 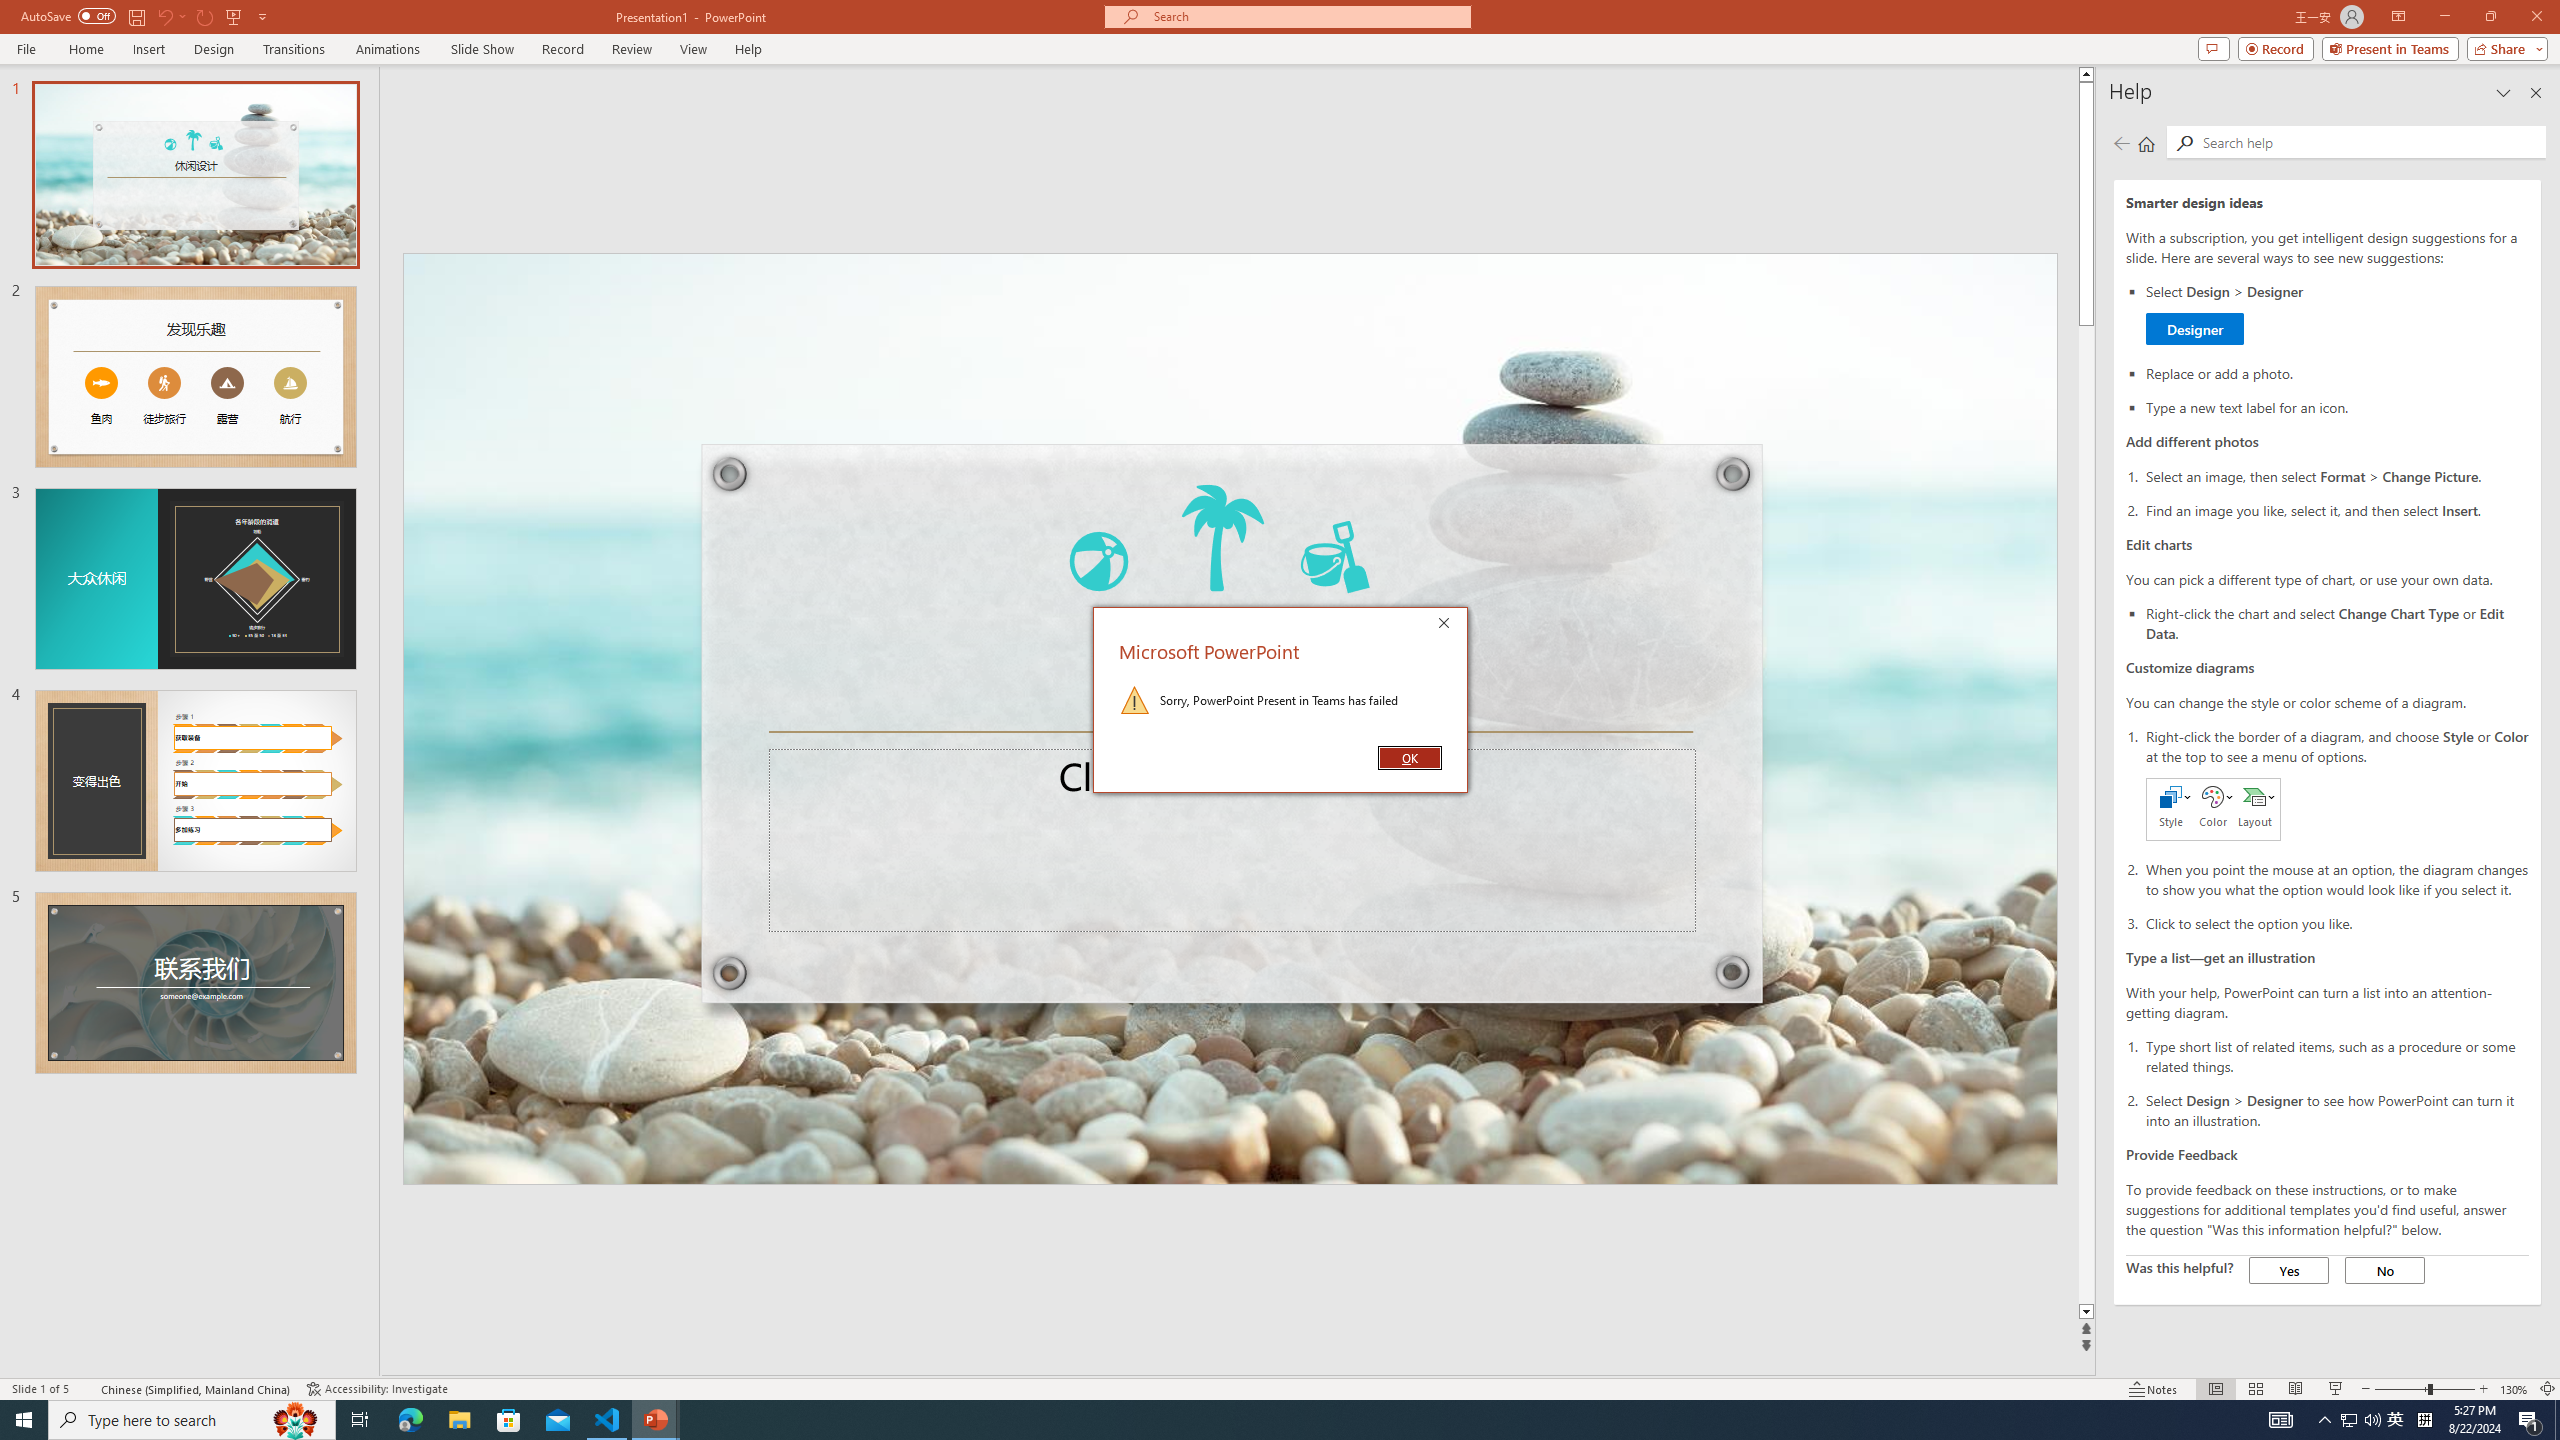 What do you see at coordinates (2337, 476) in the screenshot?
I see `Select an image, then select Format > Change Picture.` at bounding box center [2337, 476].